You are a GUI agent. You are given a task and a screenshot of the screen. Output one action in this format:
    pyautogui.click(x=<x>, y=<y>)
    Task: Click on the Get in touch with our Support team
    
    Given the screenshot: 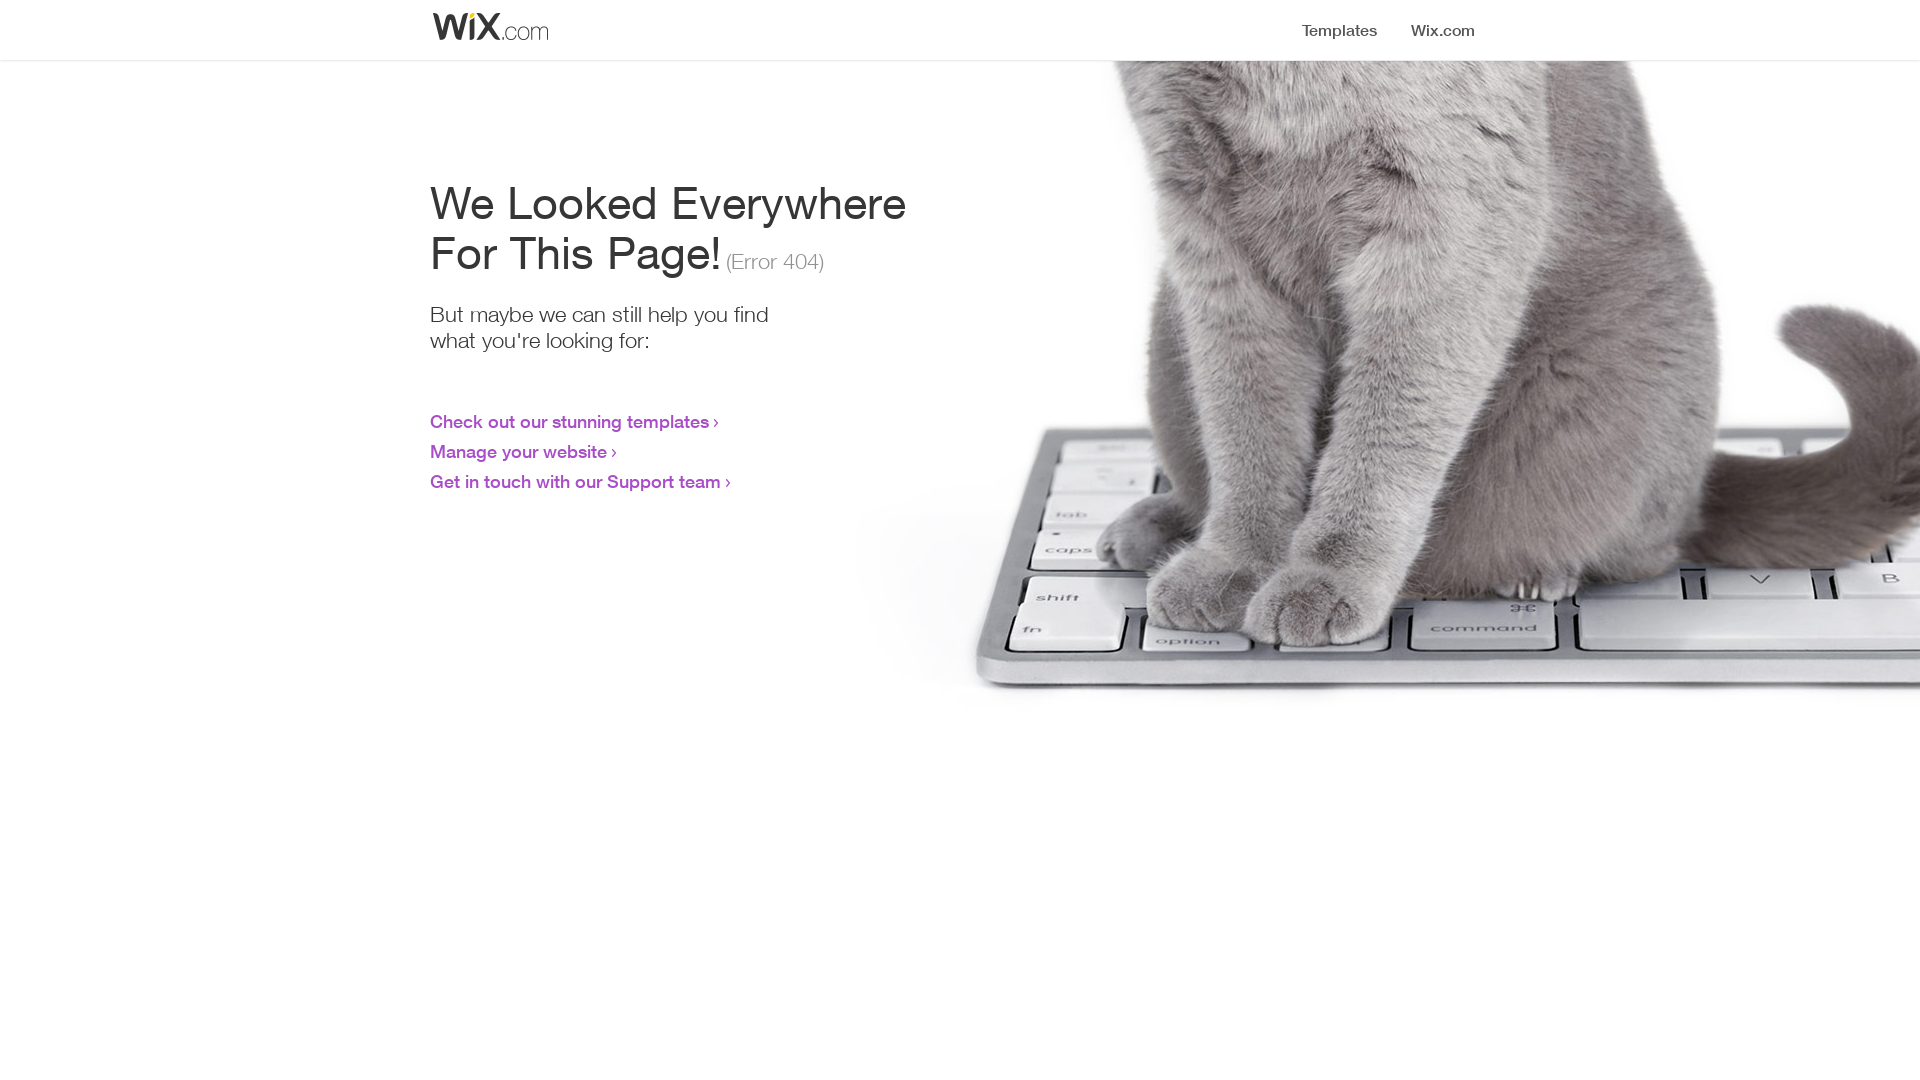 What is the action you would take?
    pyautogui.click(x=576, y=481)
    